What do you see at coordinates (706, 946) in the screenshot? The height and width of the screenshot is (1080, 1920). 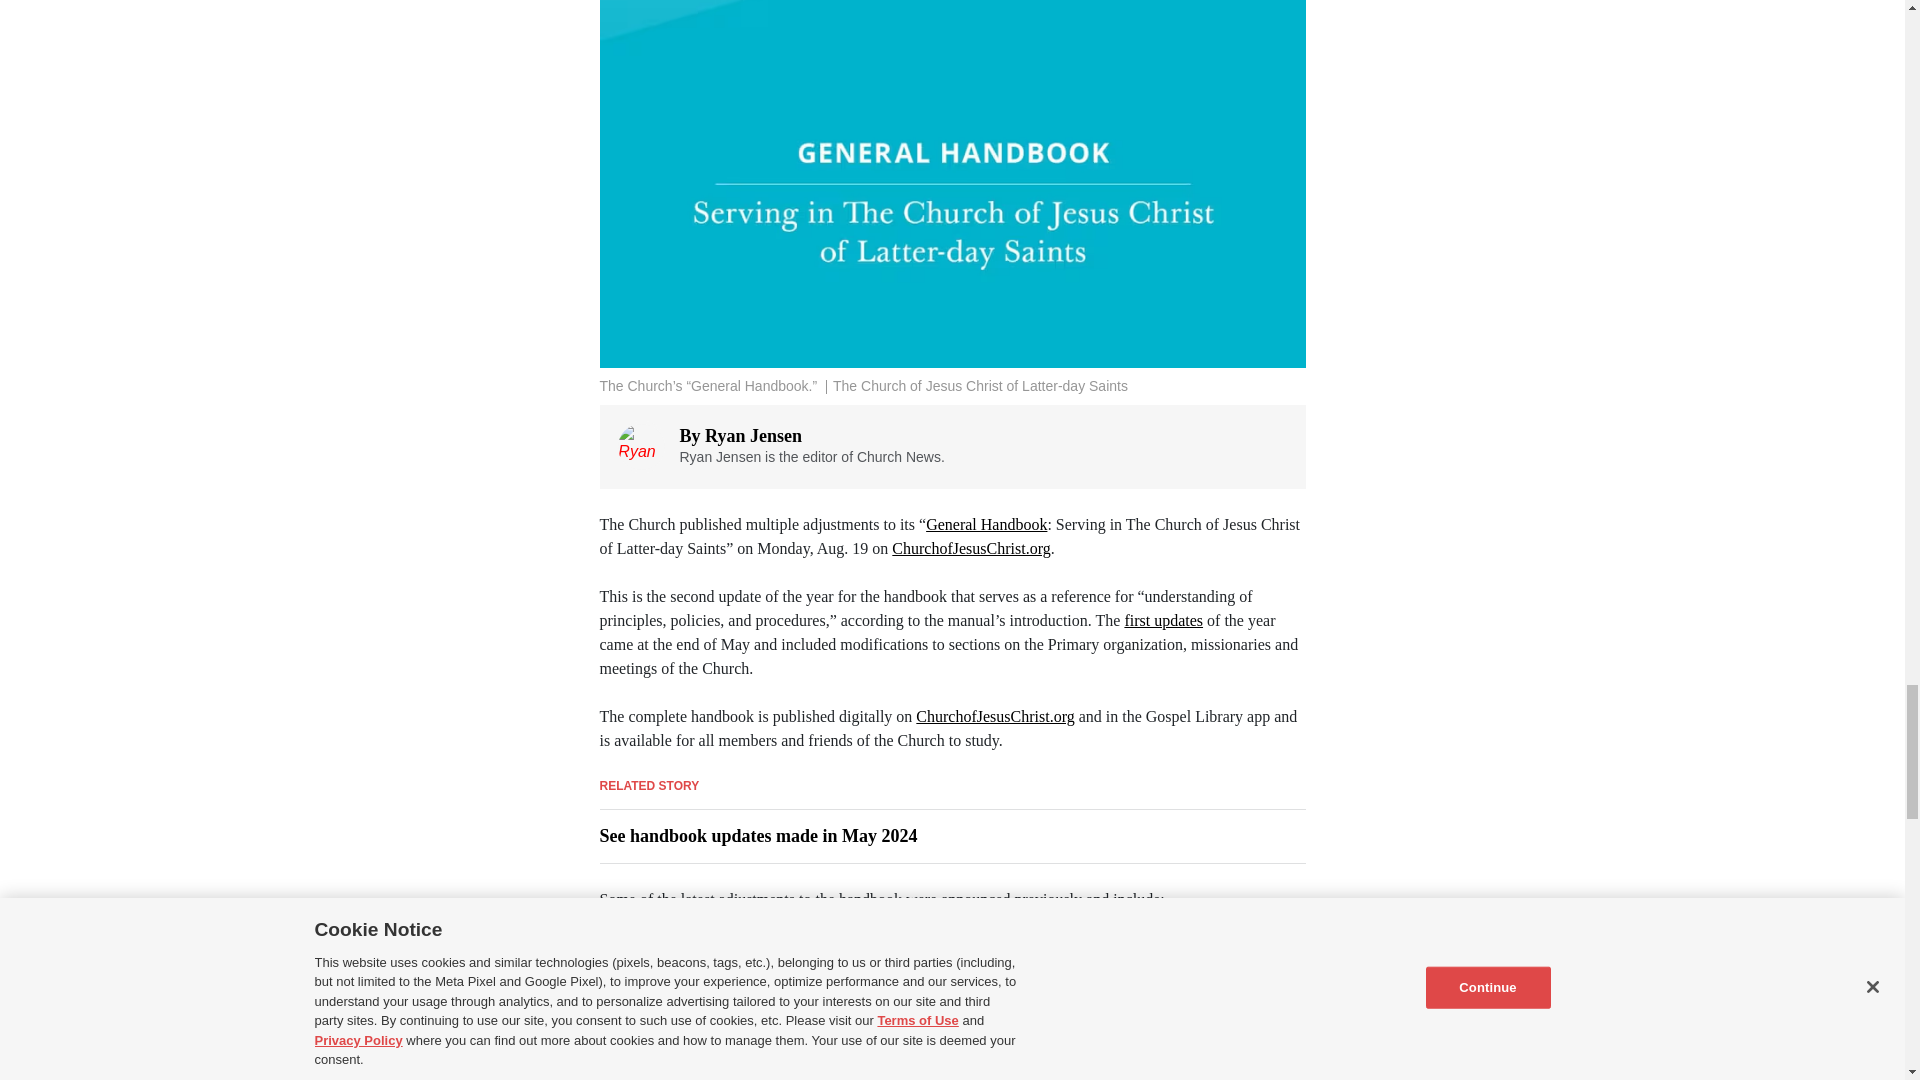 I see `Expanded age range` at bounding box center [706, 946].